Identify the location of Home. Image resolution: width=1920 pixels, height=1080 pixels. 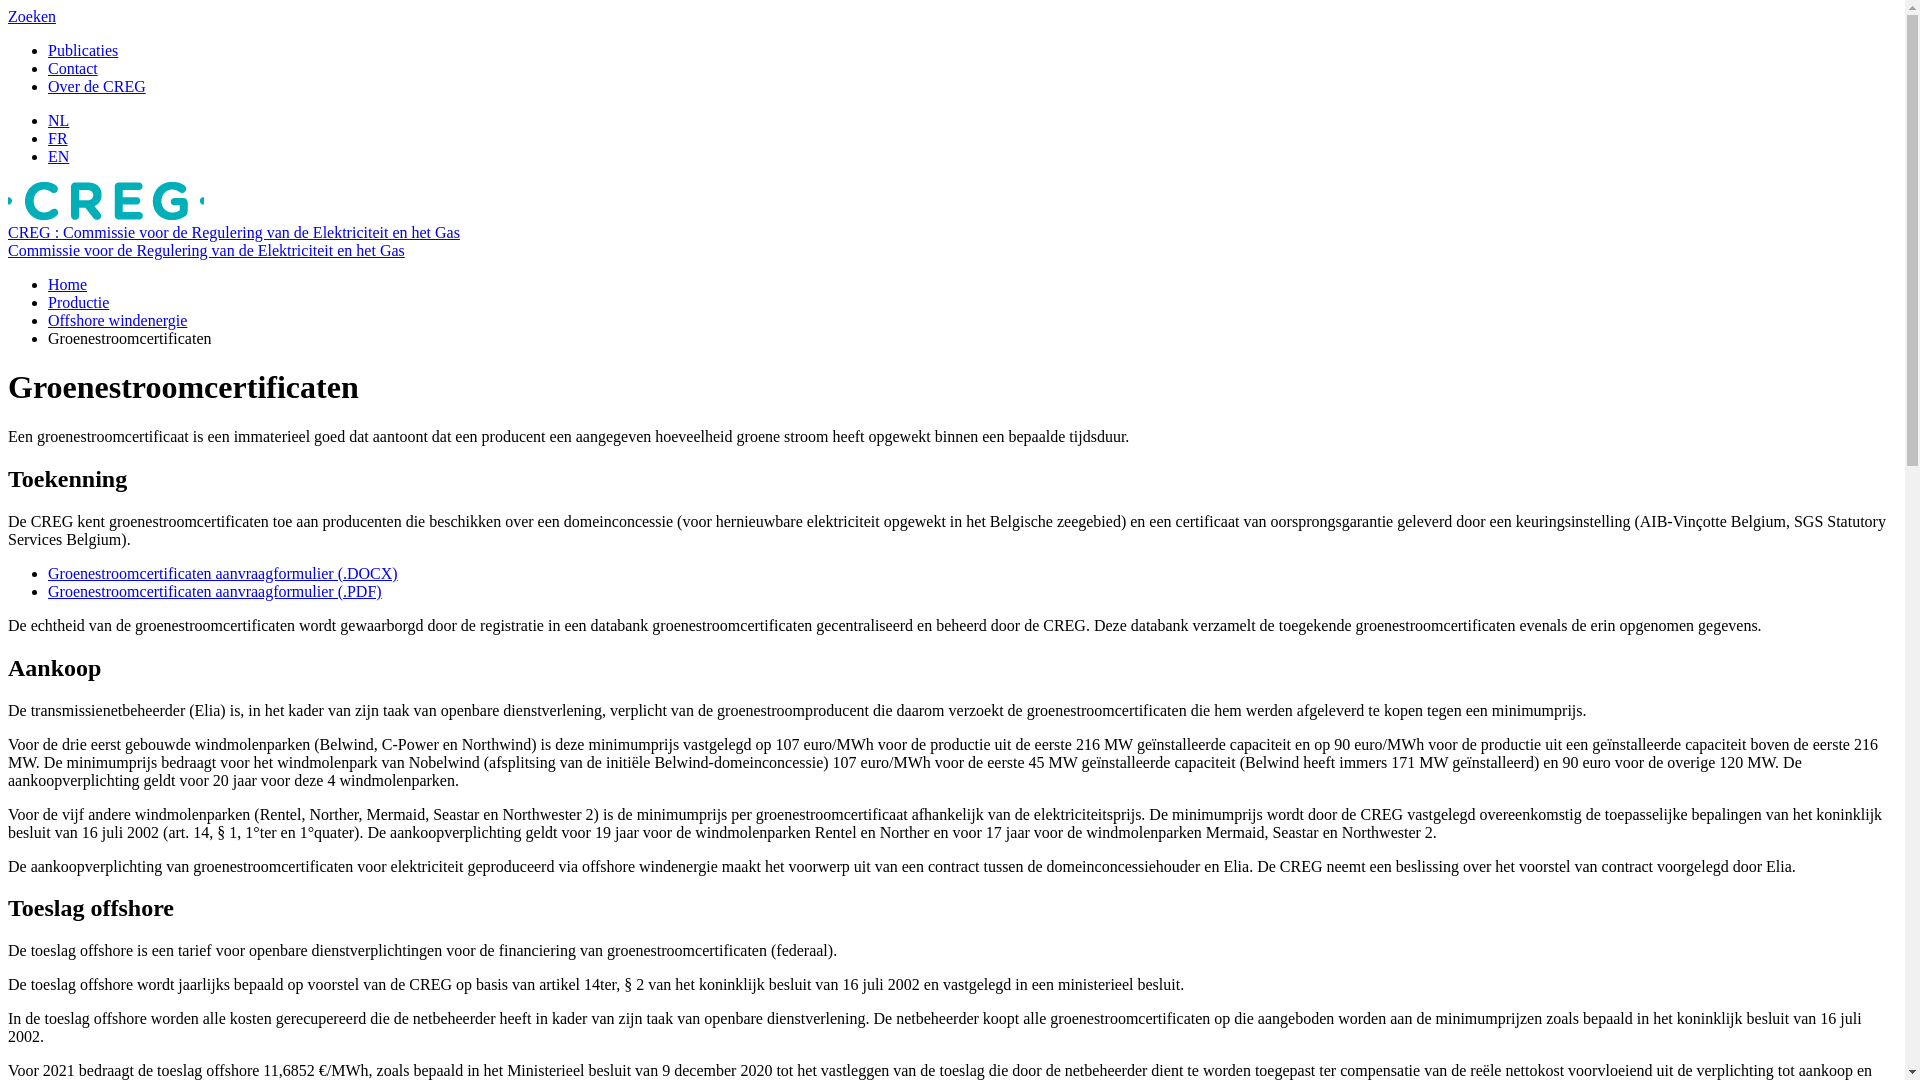
(68, 284).